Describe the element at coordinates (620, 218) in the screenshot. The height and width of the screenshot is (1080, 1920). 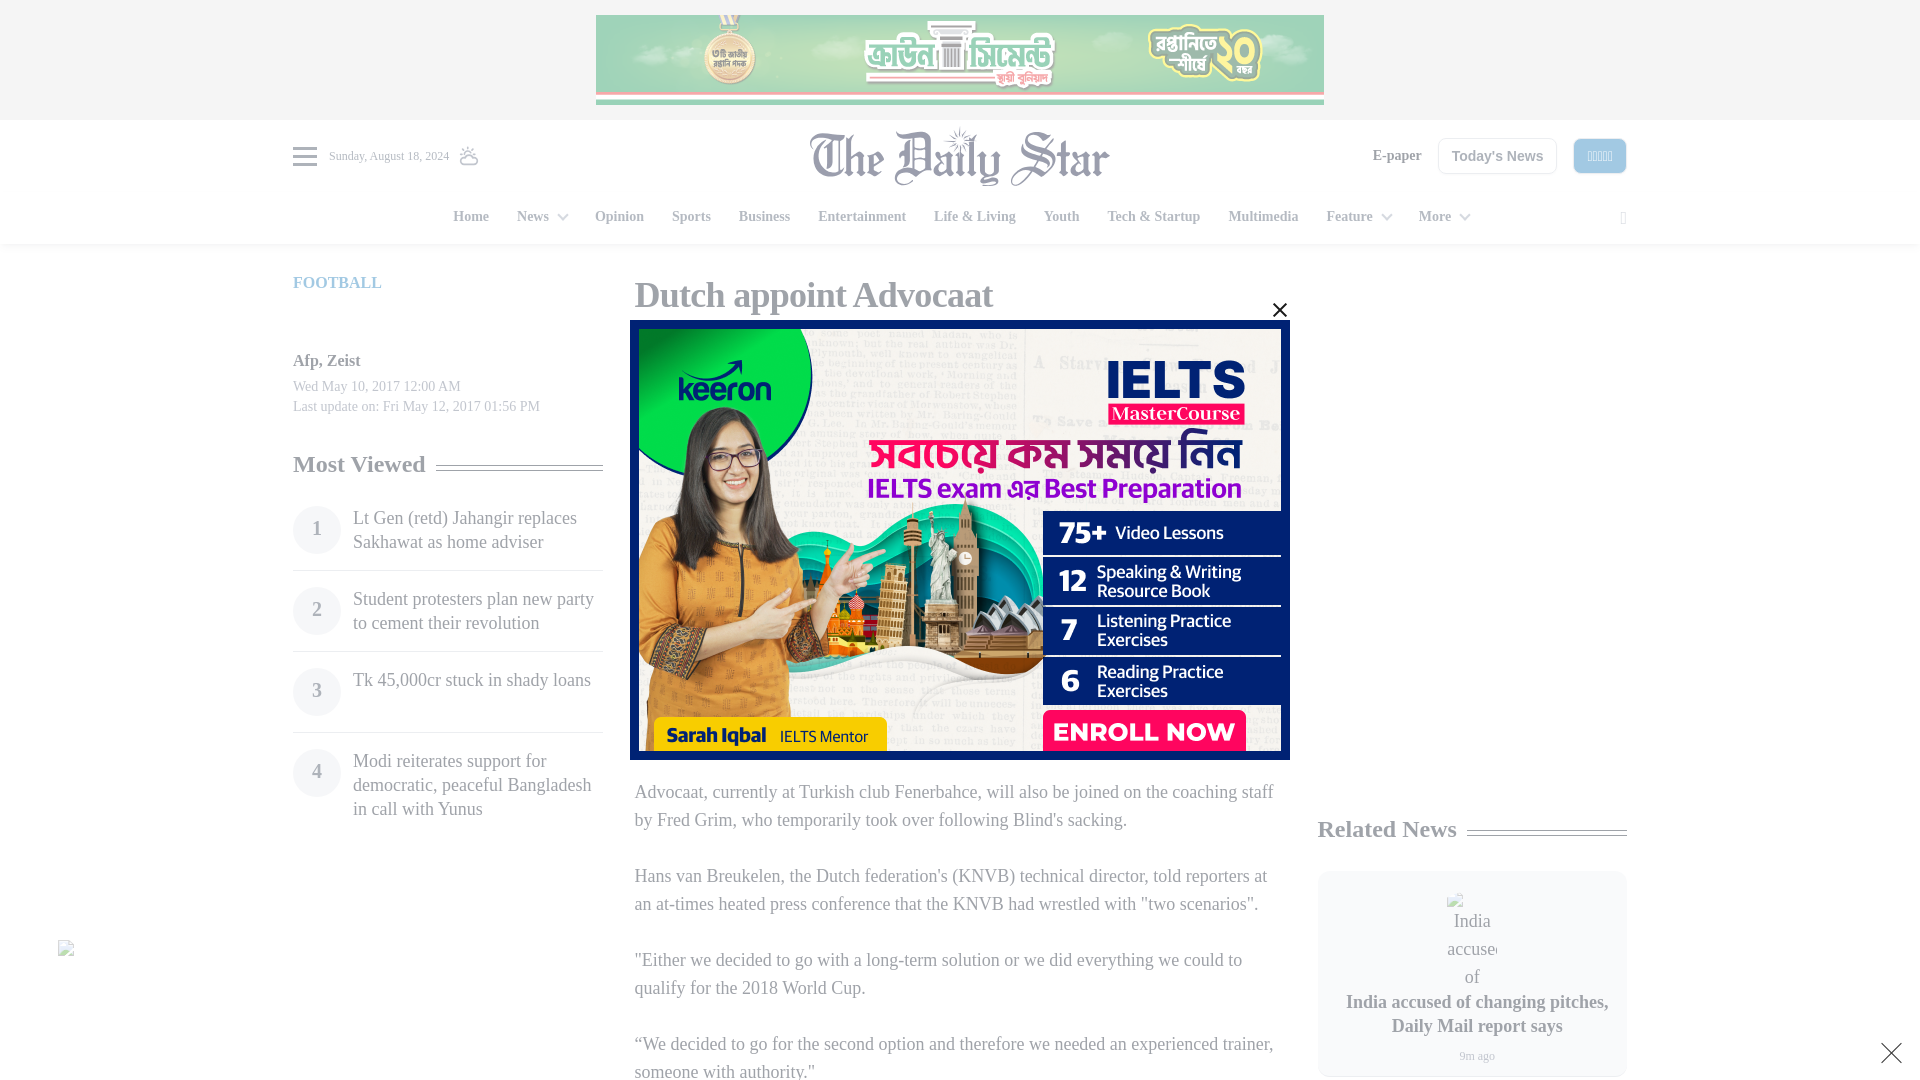
I see `Opinion` at that location.